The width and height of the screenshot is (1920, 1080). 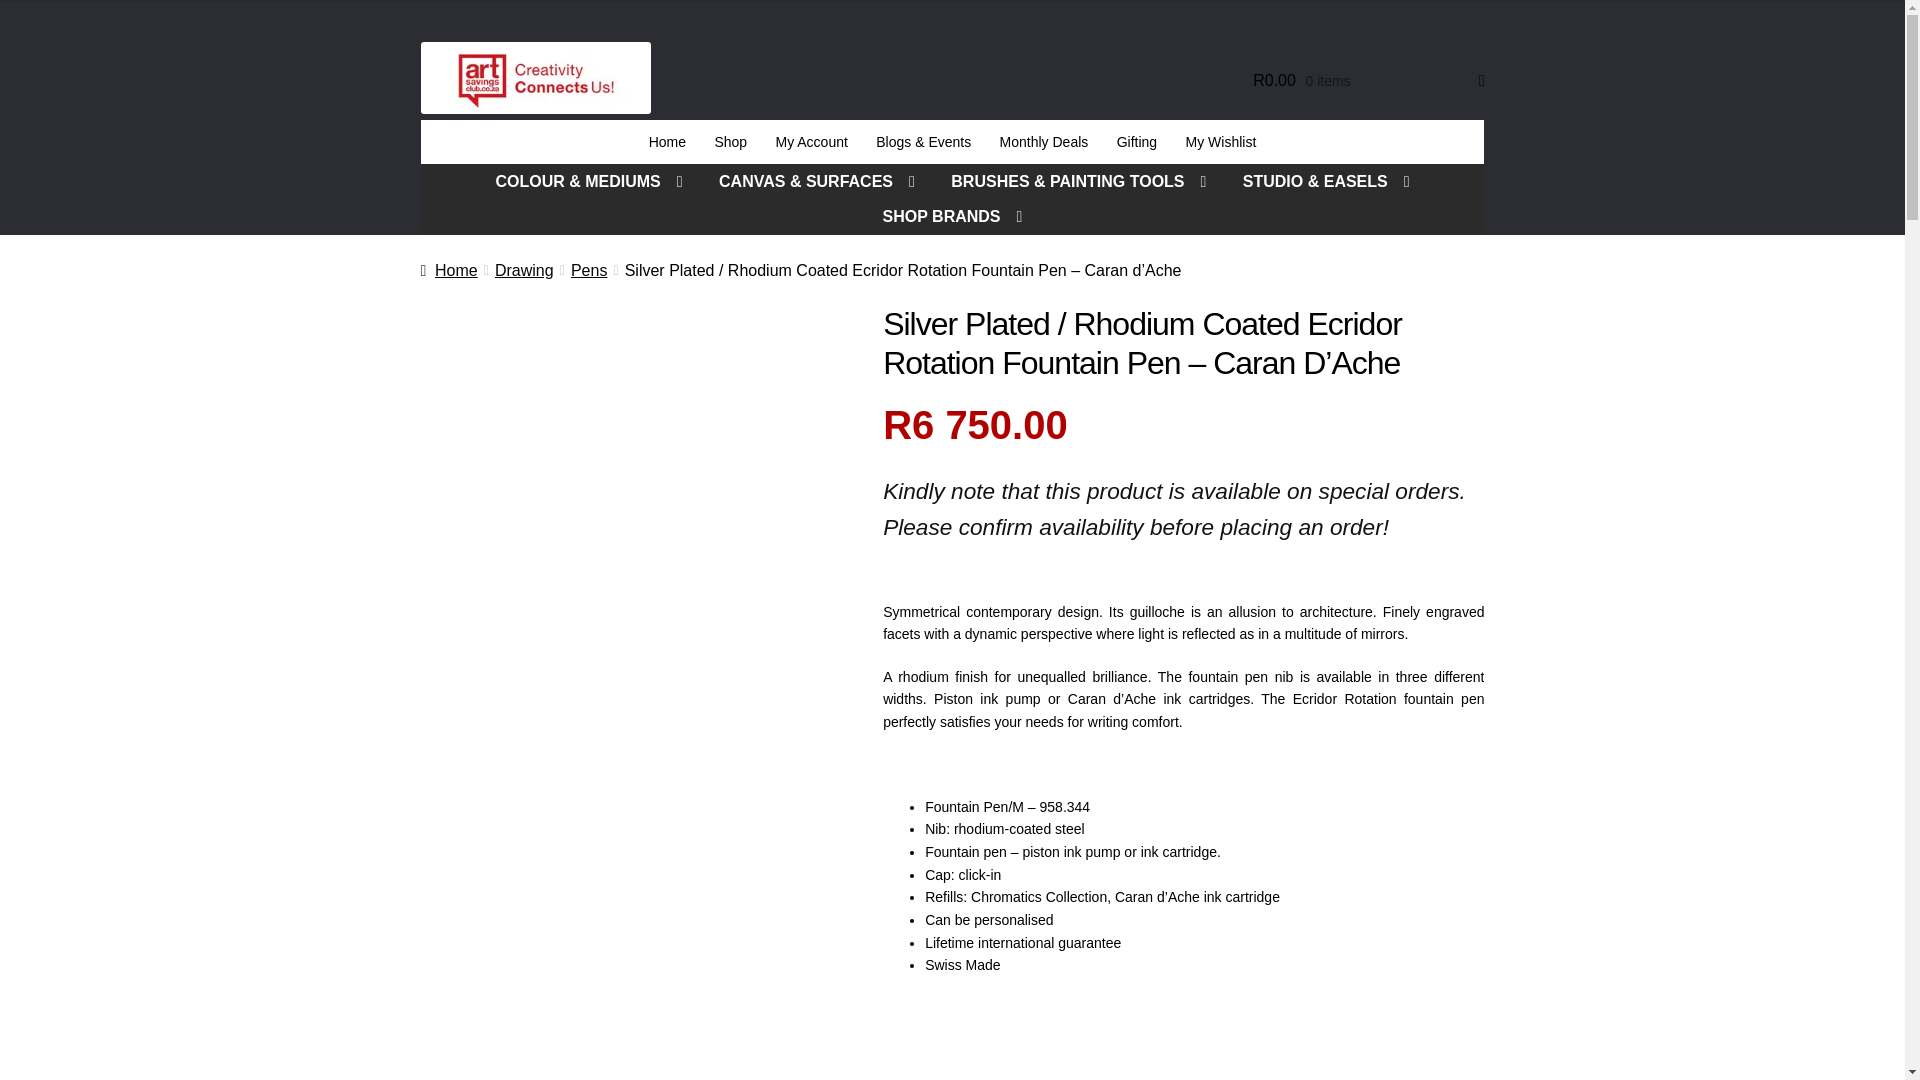 What do you see at coordinates (1220, 142) in the screenshot?
I see `My Wishlist` at bounding box center [1220, 142].